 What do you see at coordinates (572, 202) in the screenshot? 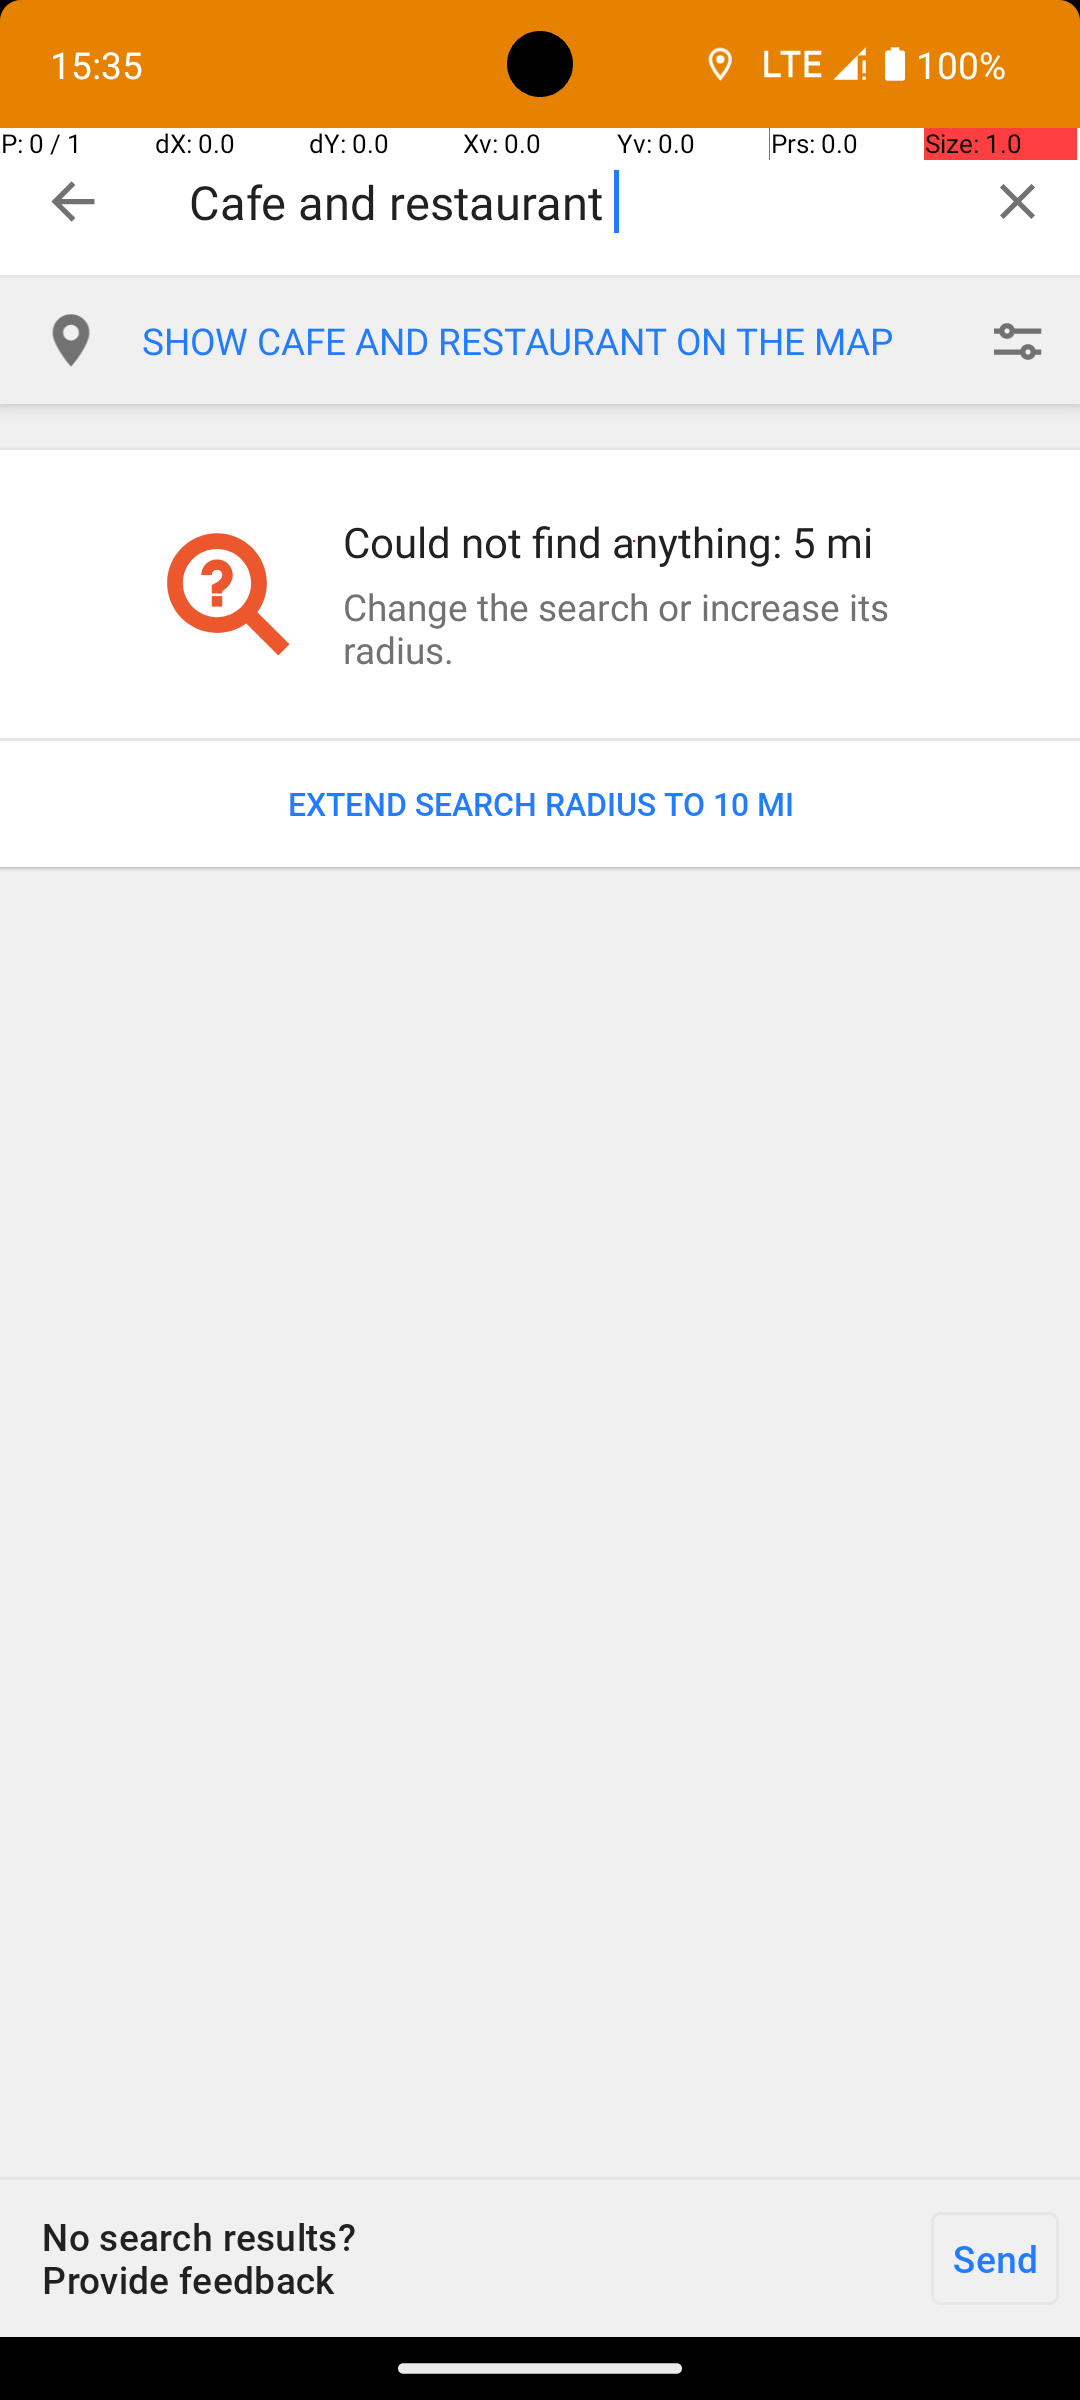
I see `Cafe and restaurant ` at bounding box center [572, 202].